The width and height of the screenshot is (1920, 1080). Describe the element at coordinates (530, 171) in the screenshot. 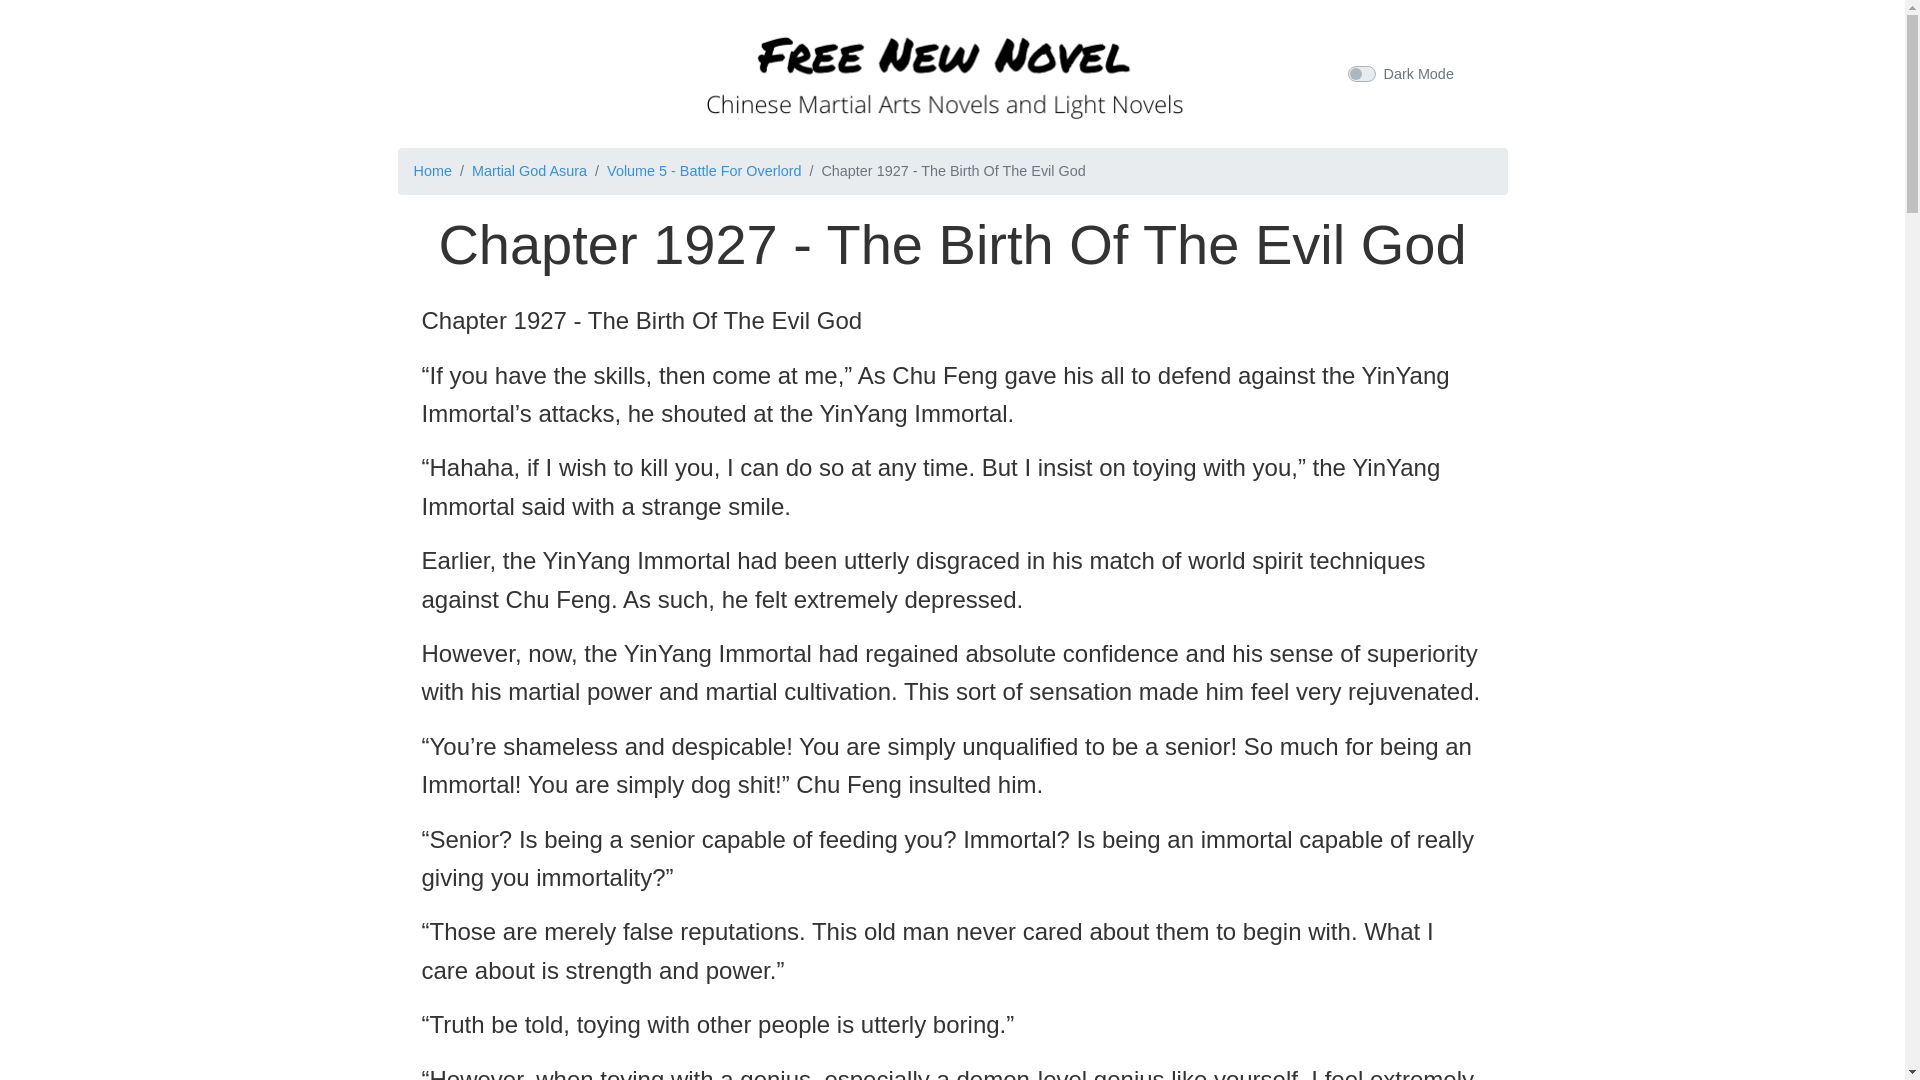

I see `Martial God Asura` at that location.